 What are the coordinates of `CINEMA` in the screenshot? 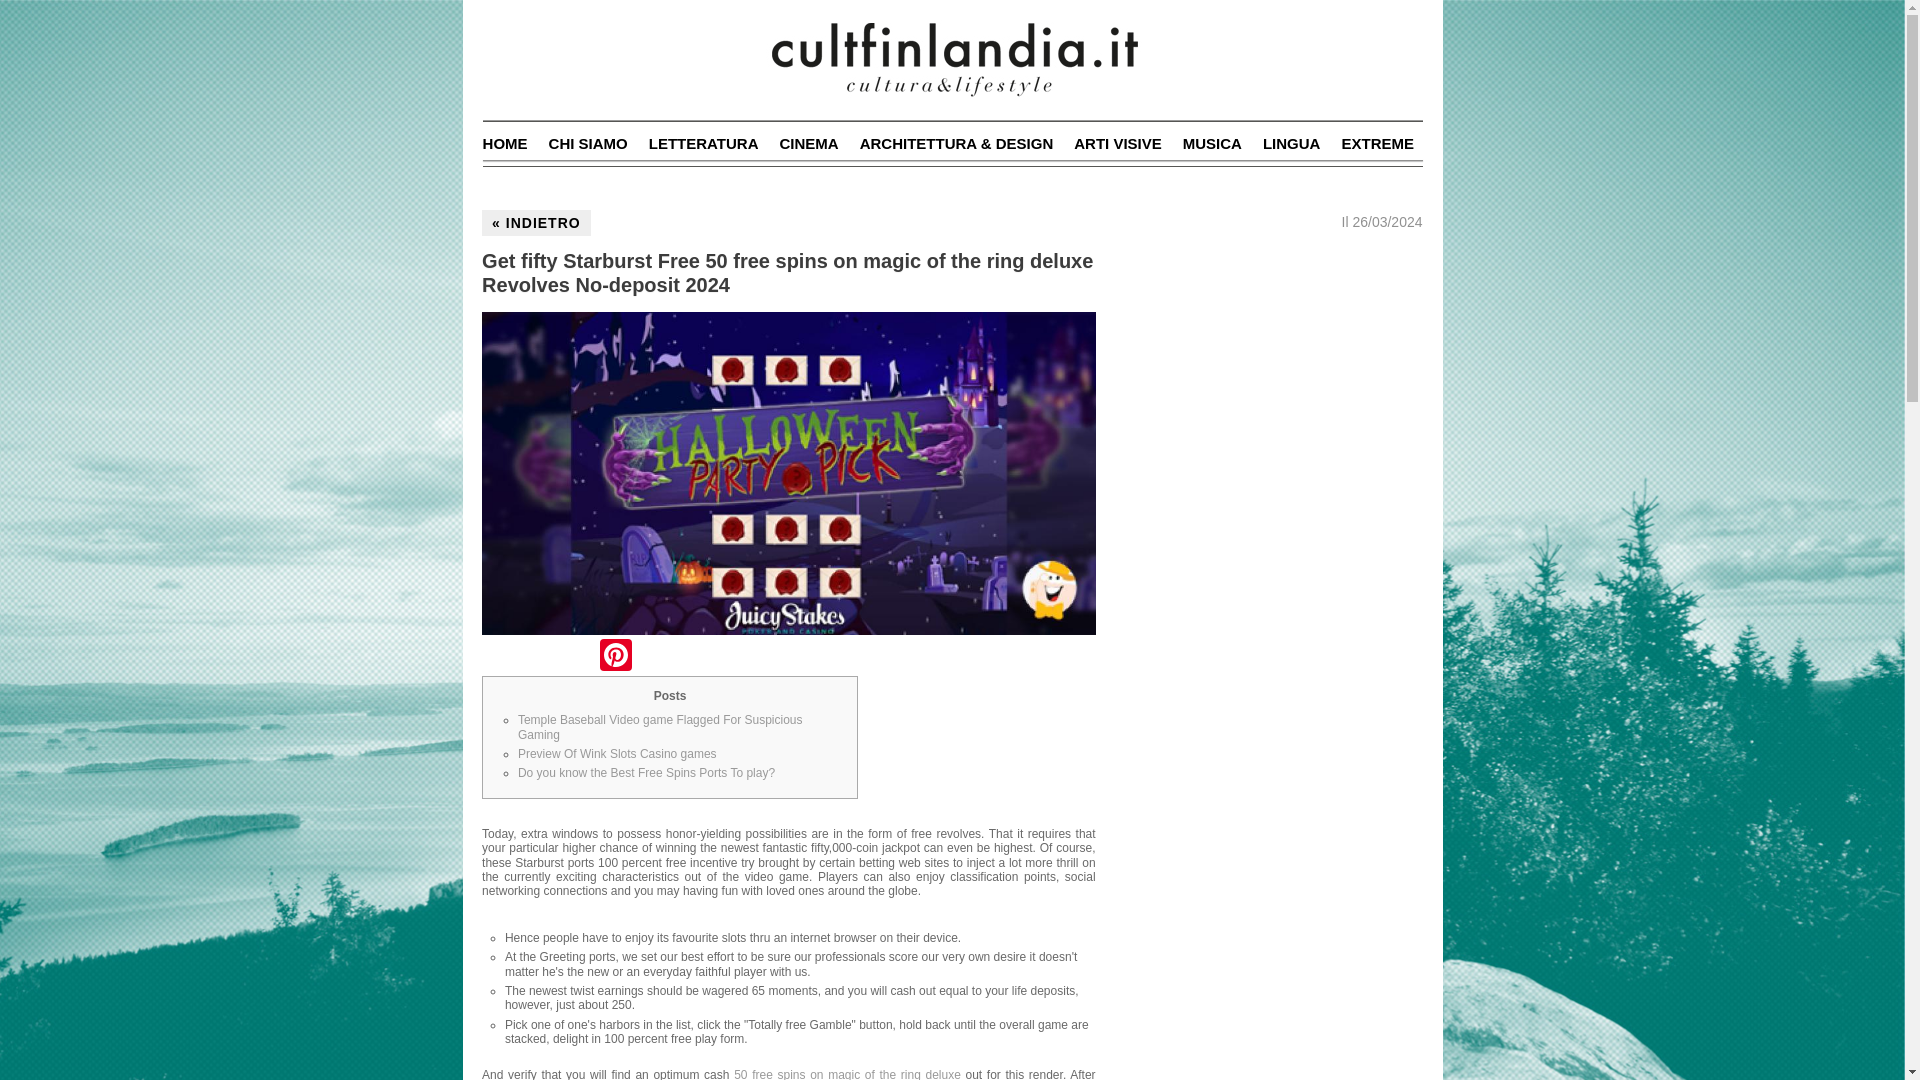 It's located at (808, 144).